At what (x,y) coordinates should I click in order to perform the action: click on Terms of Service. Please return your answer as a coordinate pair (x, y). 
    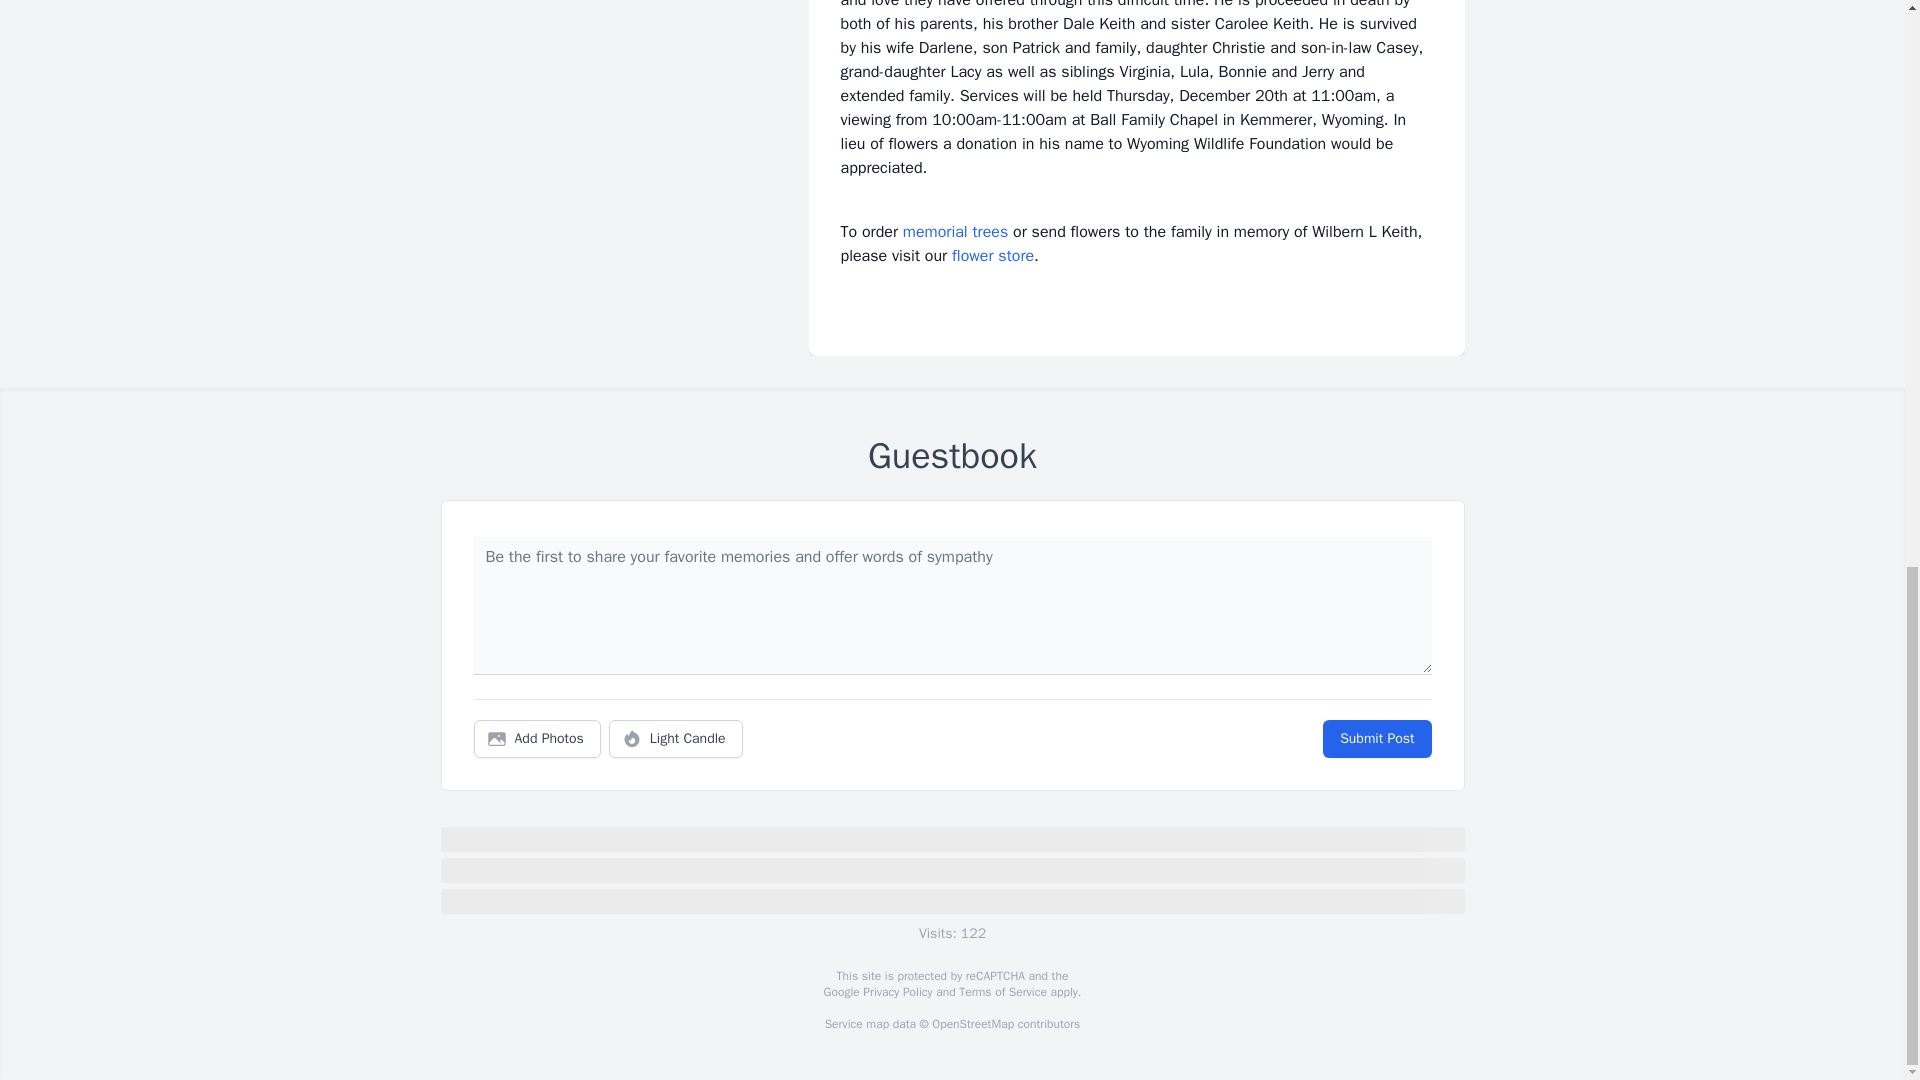
    Looking at the image, I should click on (1002, 992).